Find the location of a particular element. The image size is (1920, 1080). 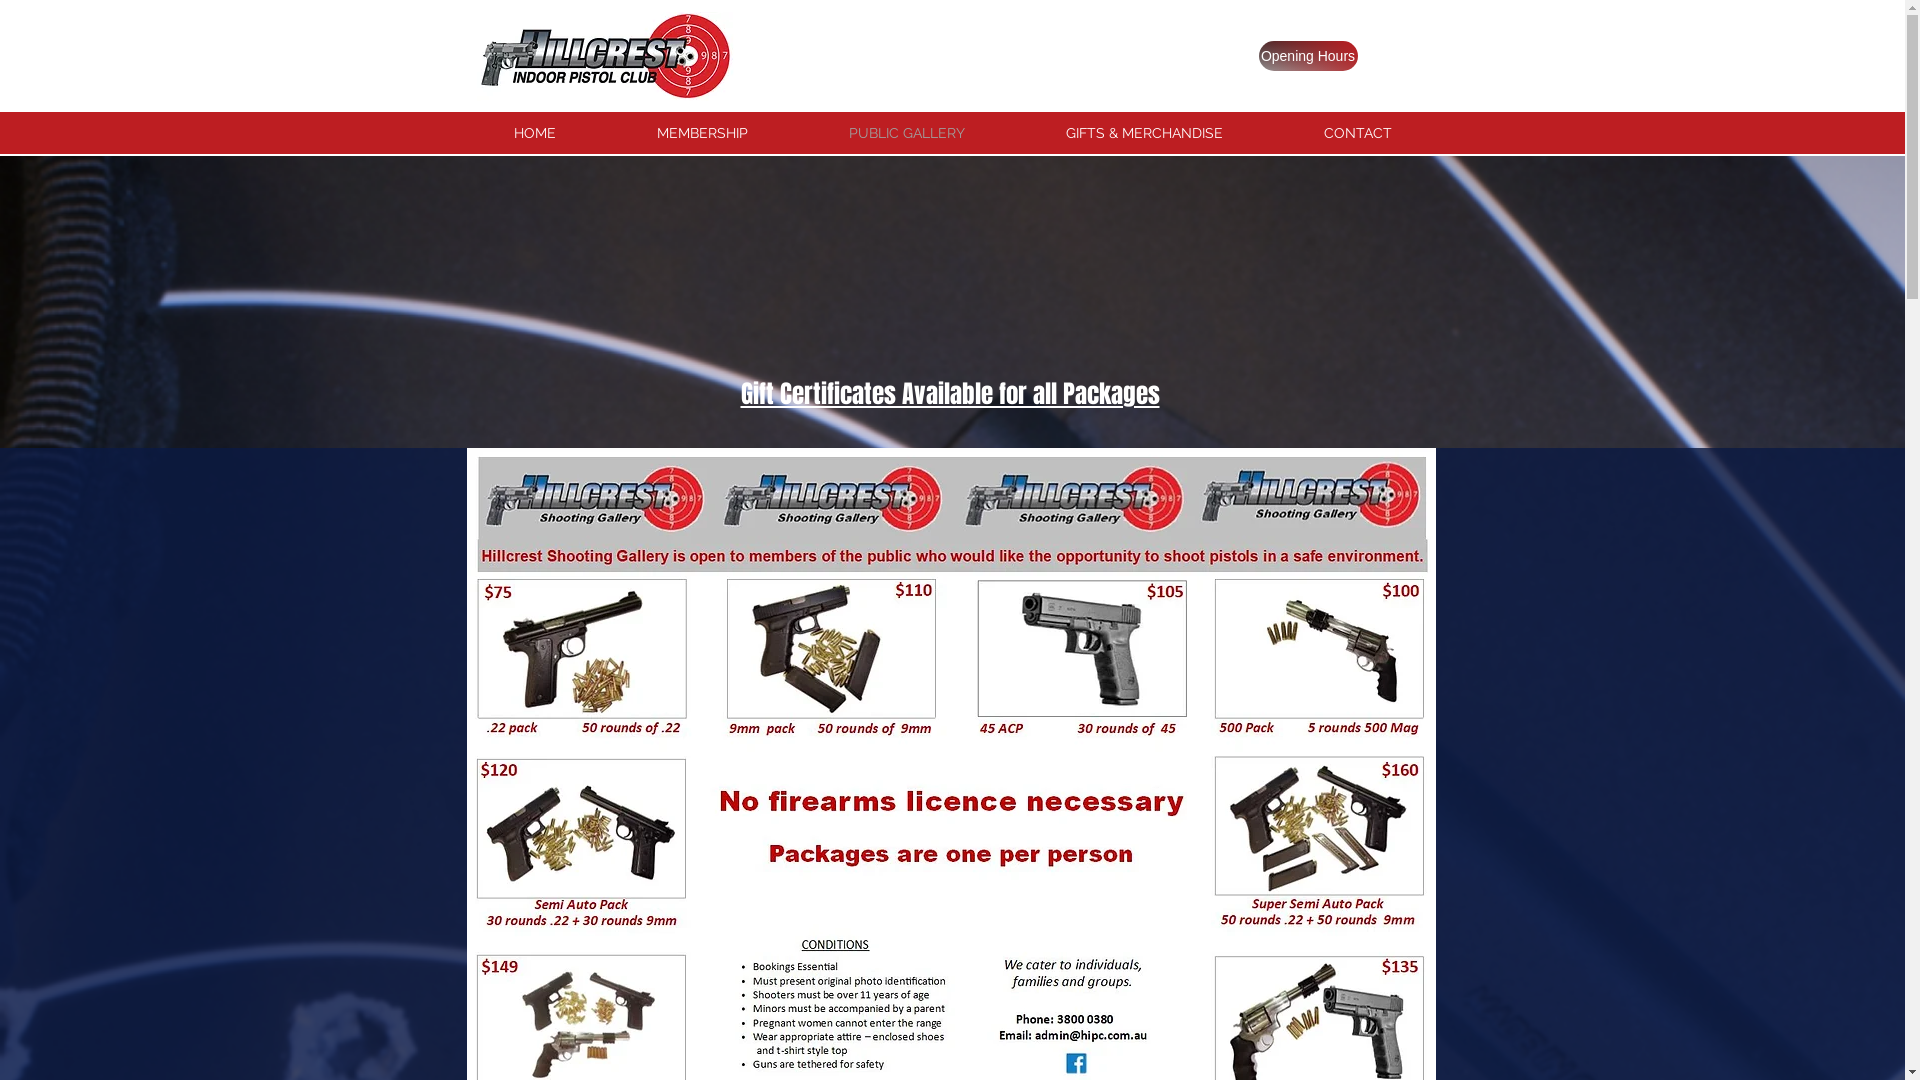

PUBLIC GALLERY is located at coordinates (906, 133).